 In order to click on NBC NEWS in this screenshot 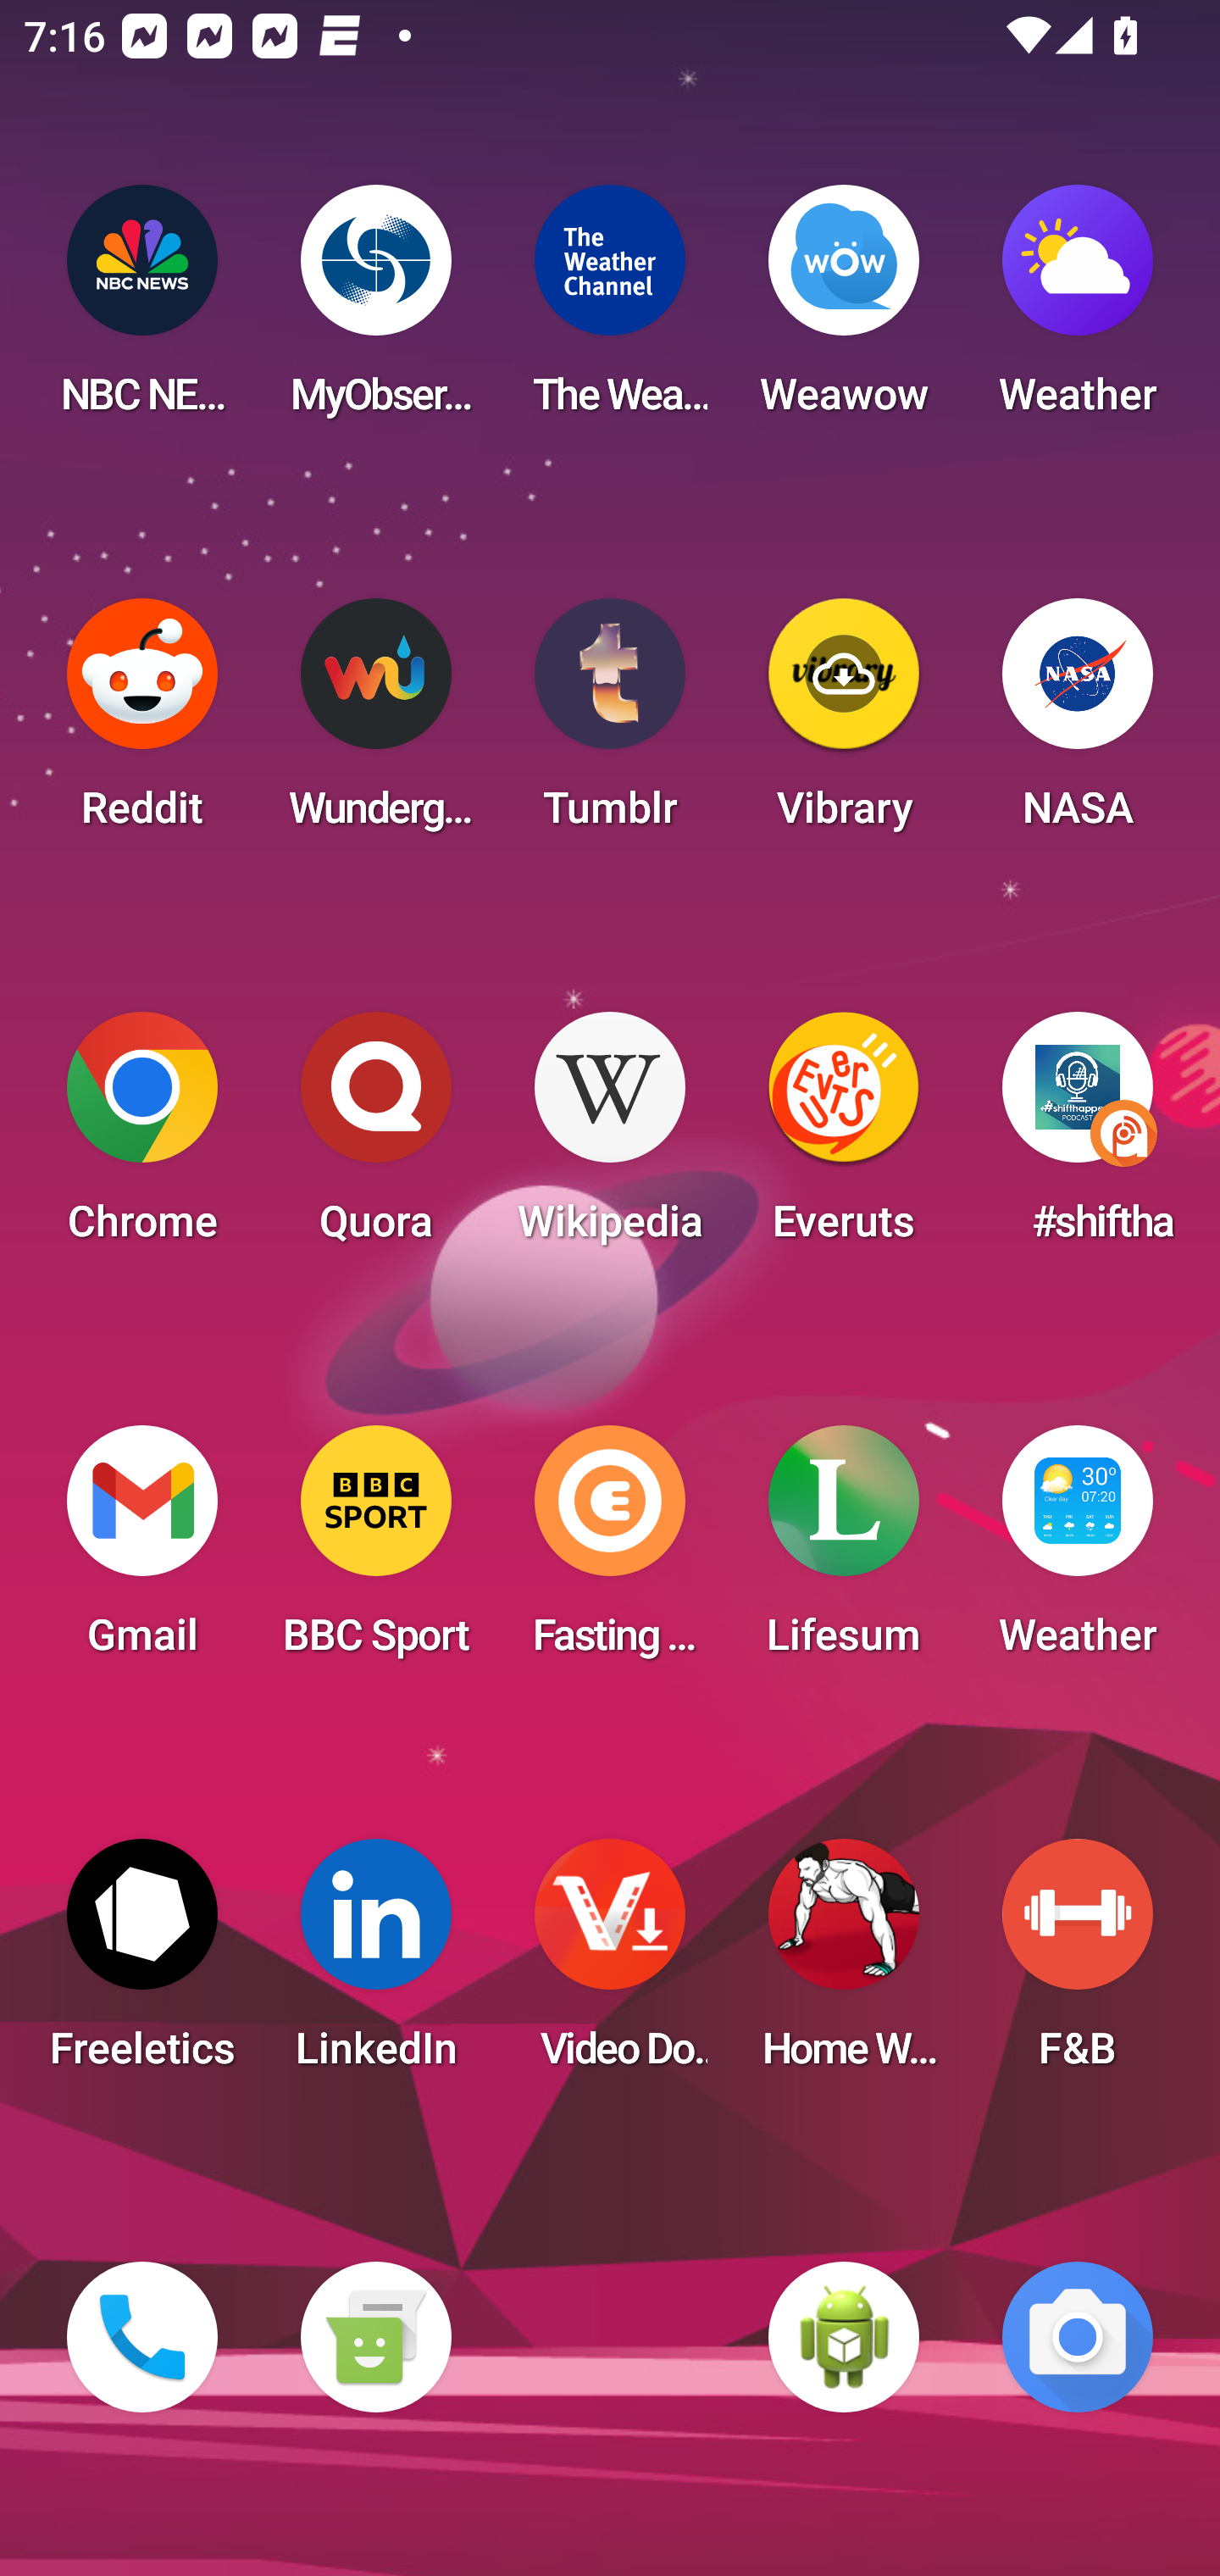, I will do `click(142, 310)`.